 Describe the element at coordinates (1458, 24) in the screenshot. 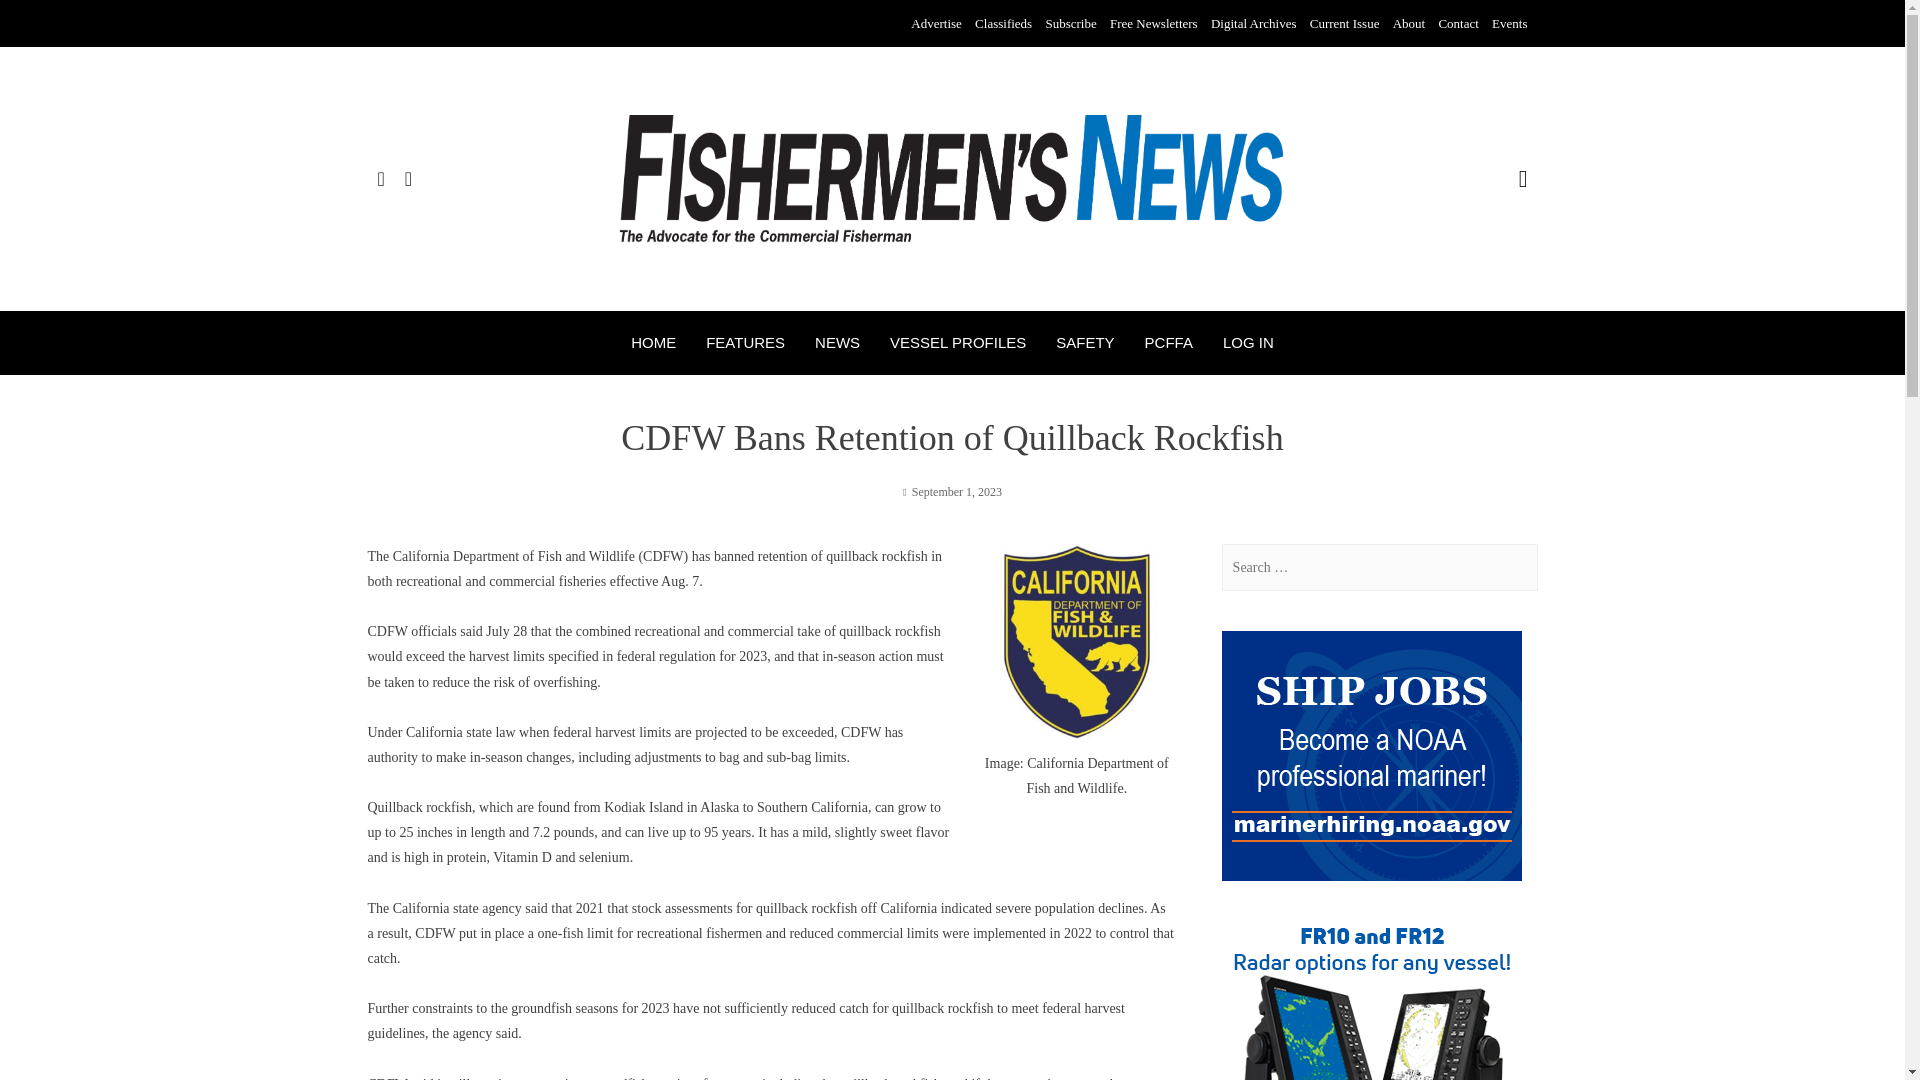

I see `Contact` at that location.